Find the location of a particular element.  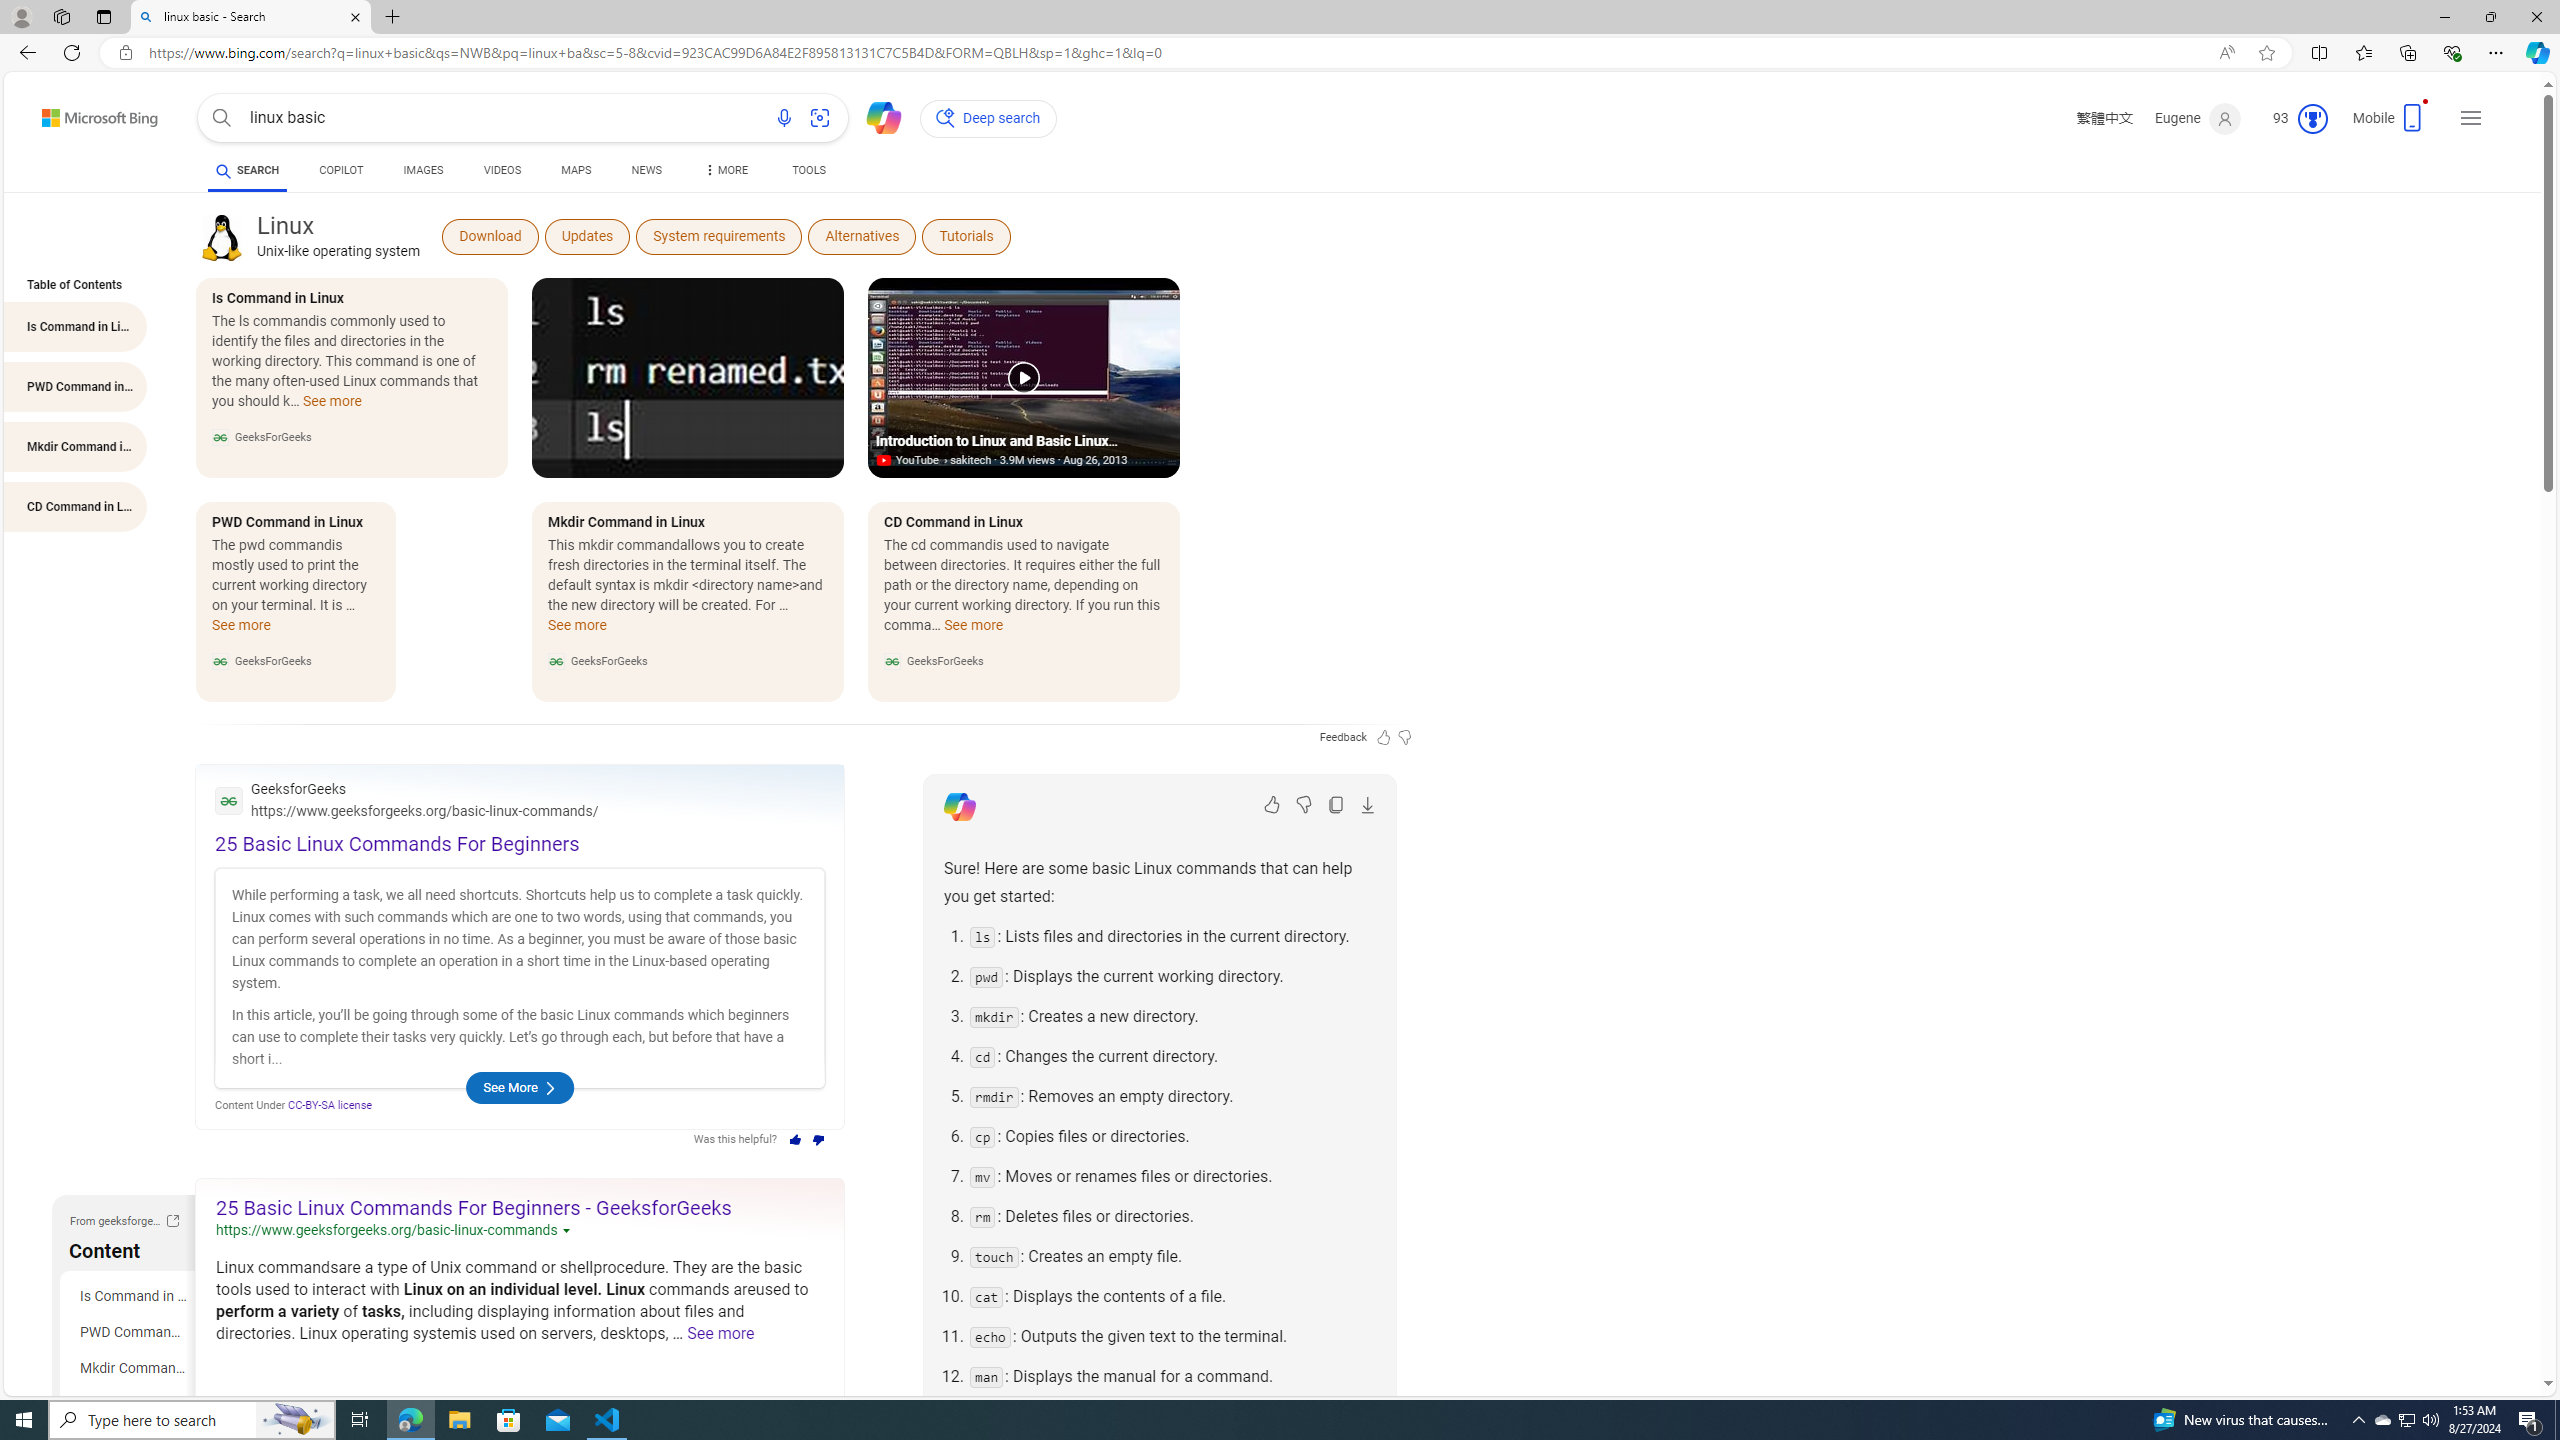

Introduction to Linux and Basic Linux Commands for Beginners is located at coordinates (1024, 378).